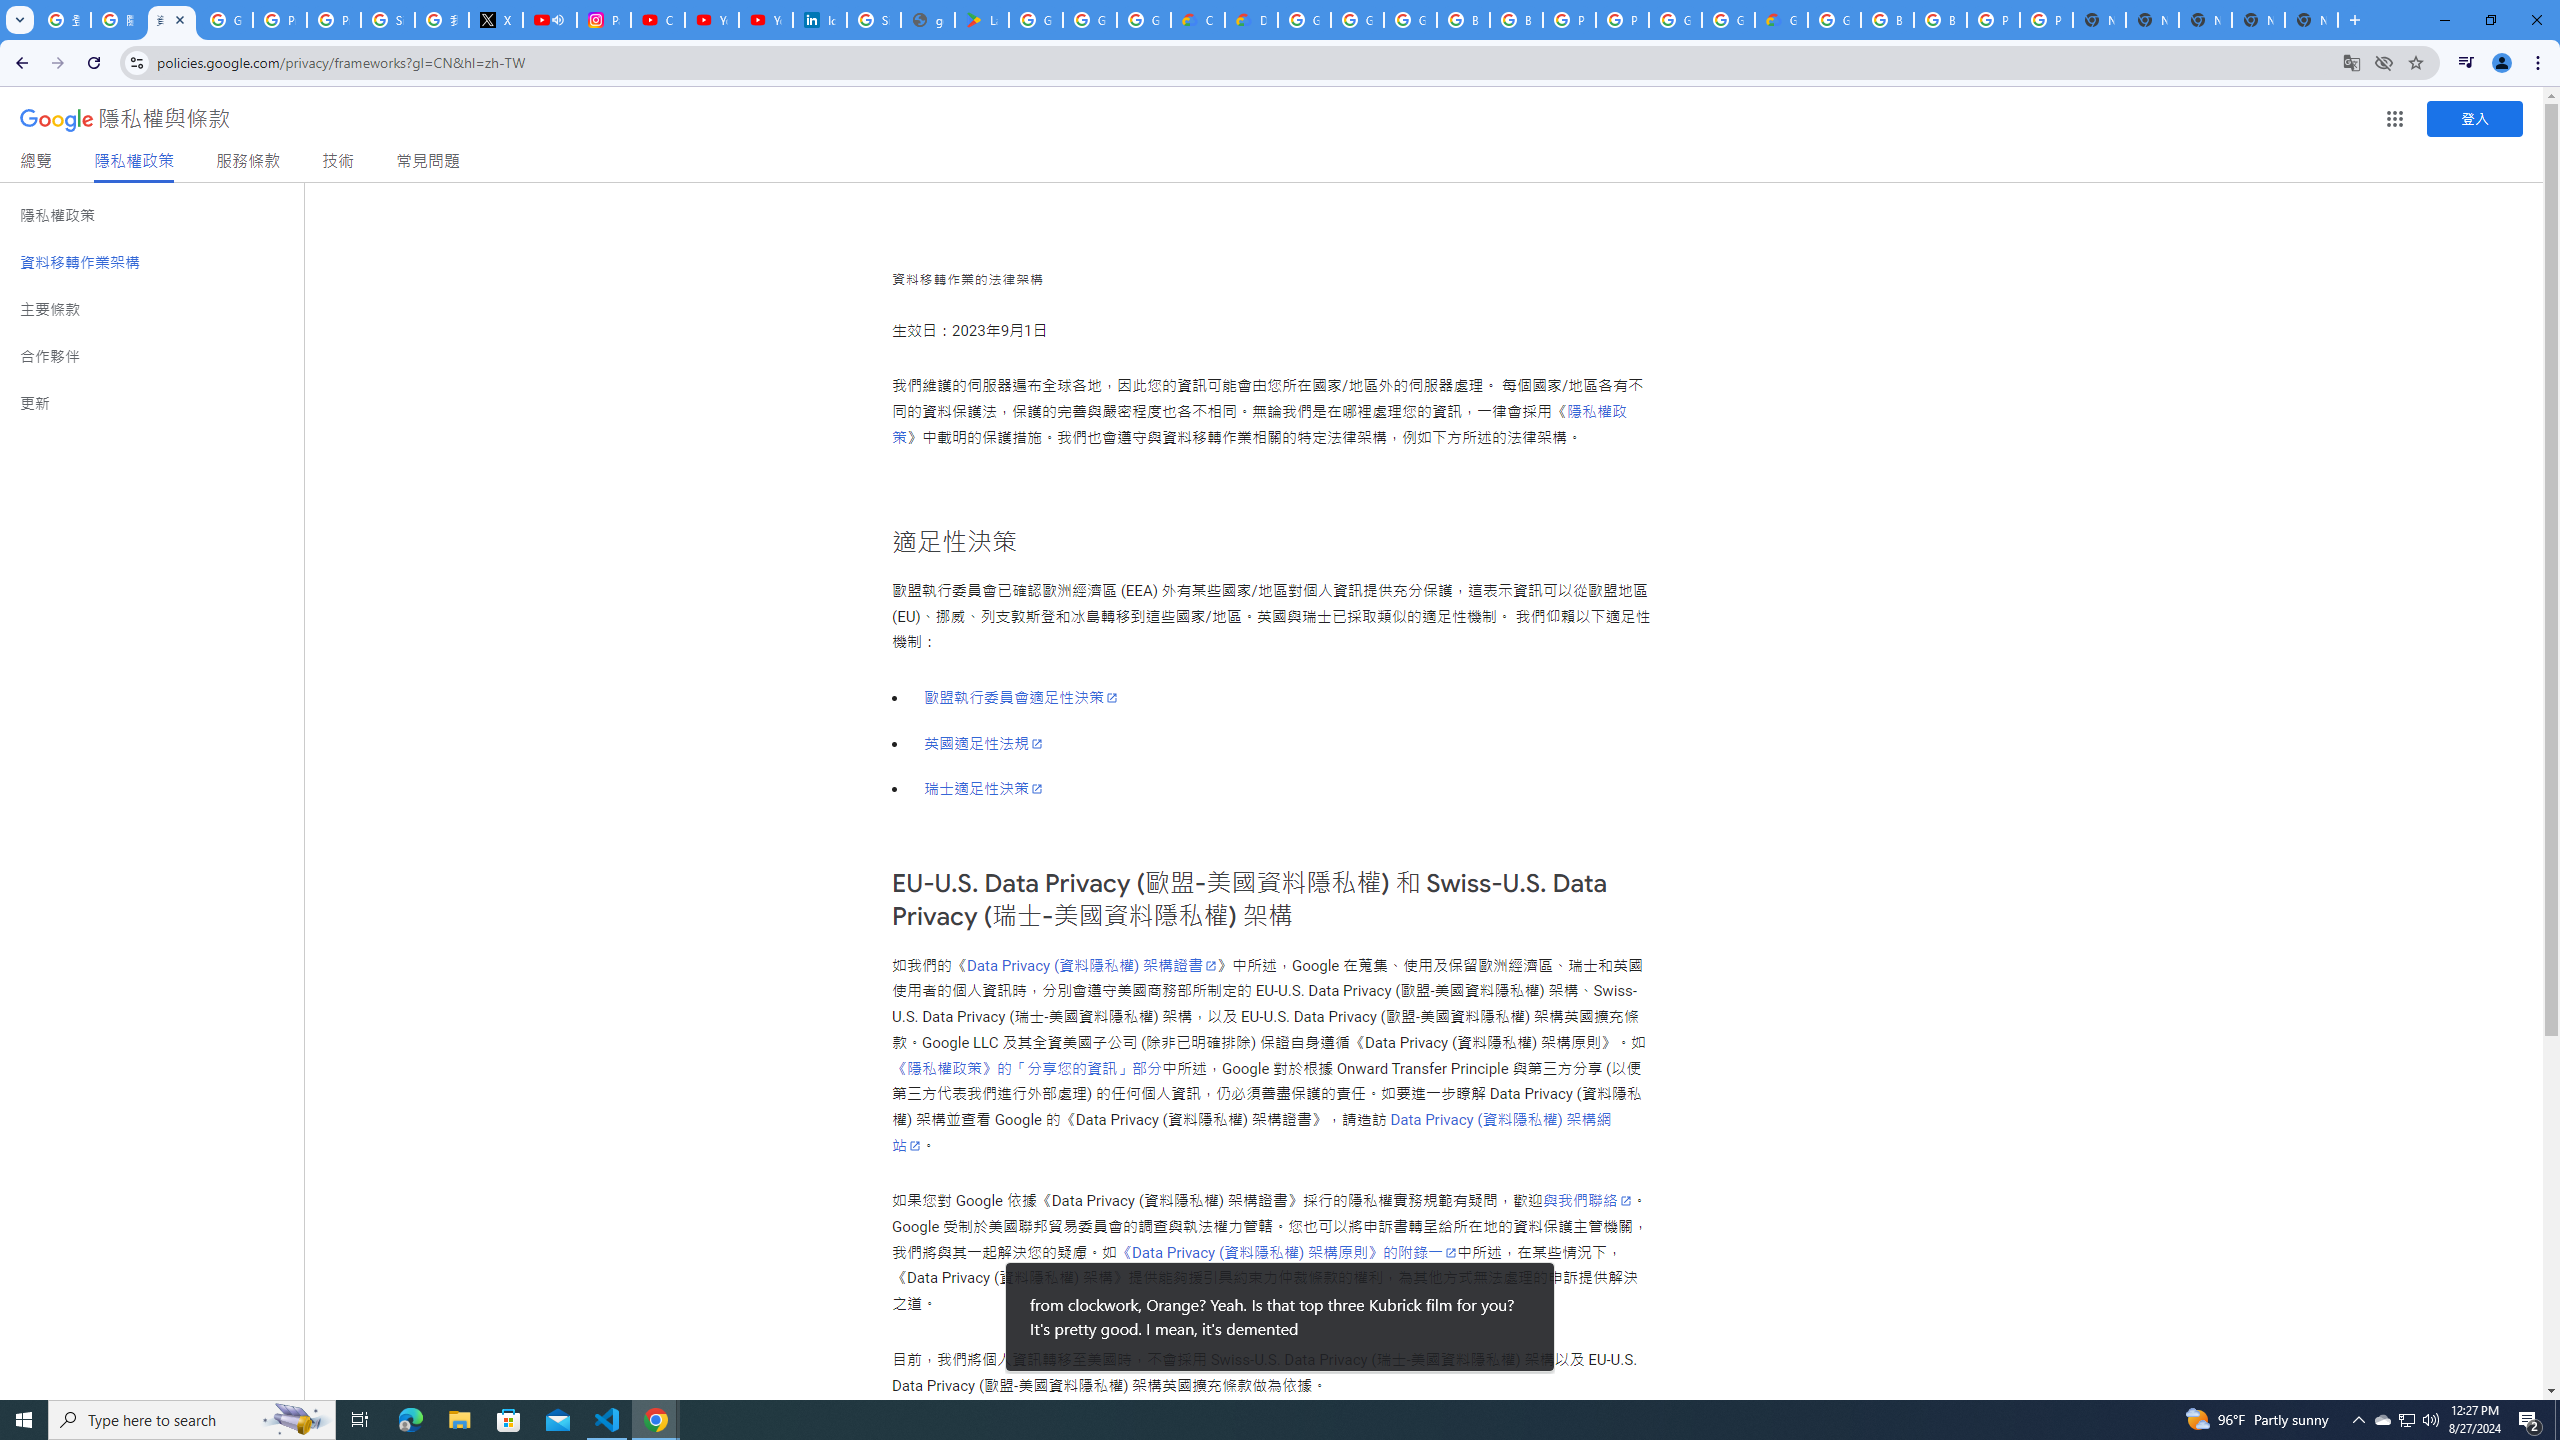  Describe the element at coordinates (2311, 20) in the screenshot. I see `New Tab` at that location.